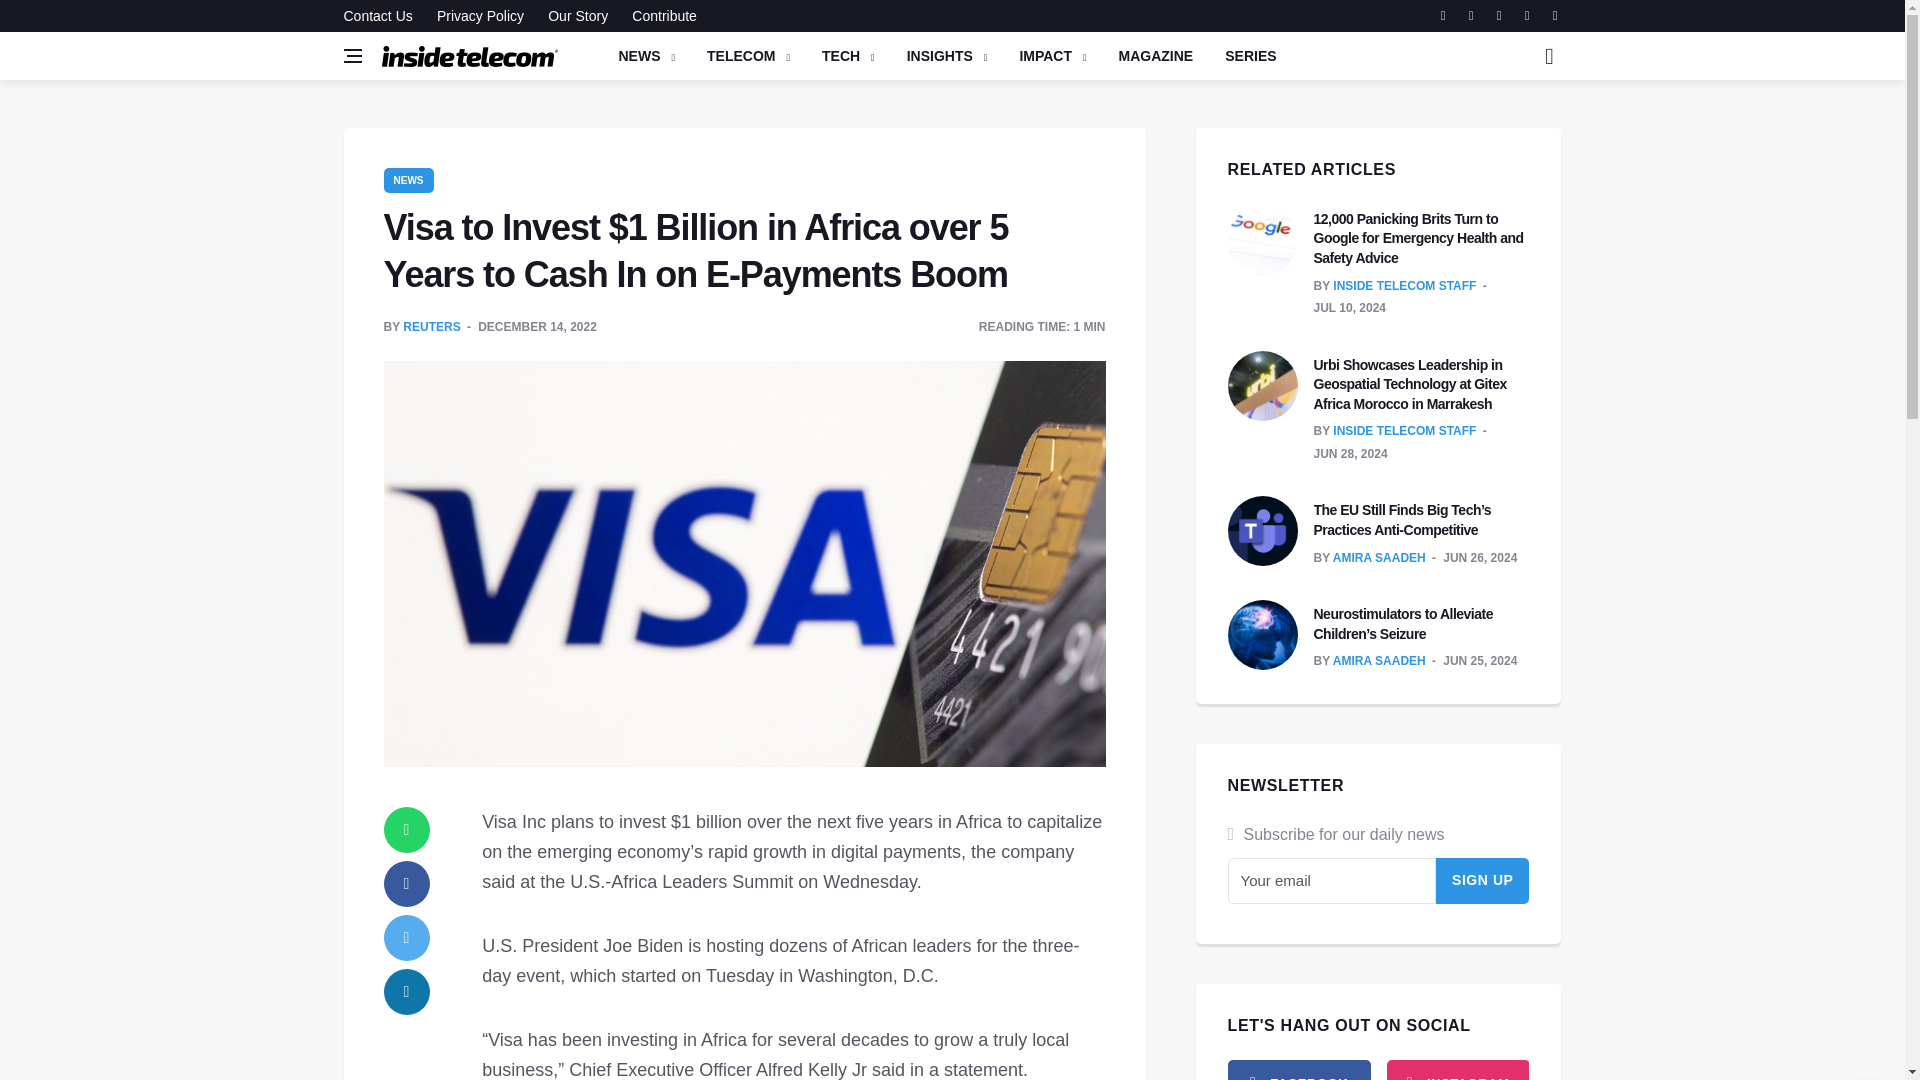 The height and width of the screenshot is (1080, 1920). Describe the element at coordinates (1483, 880) in the screenshot. I see `Sign Up` at that location.